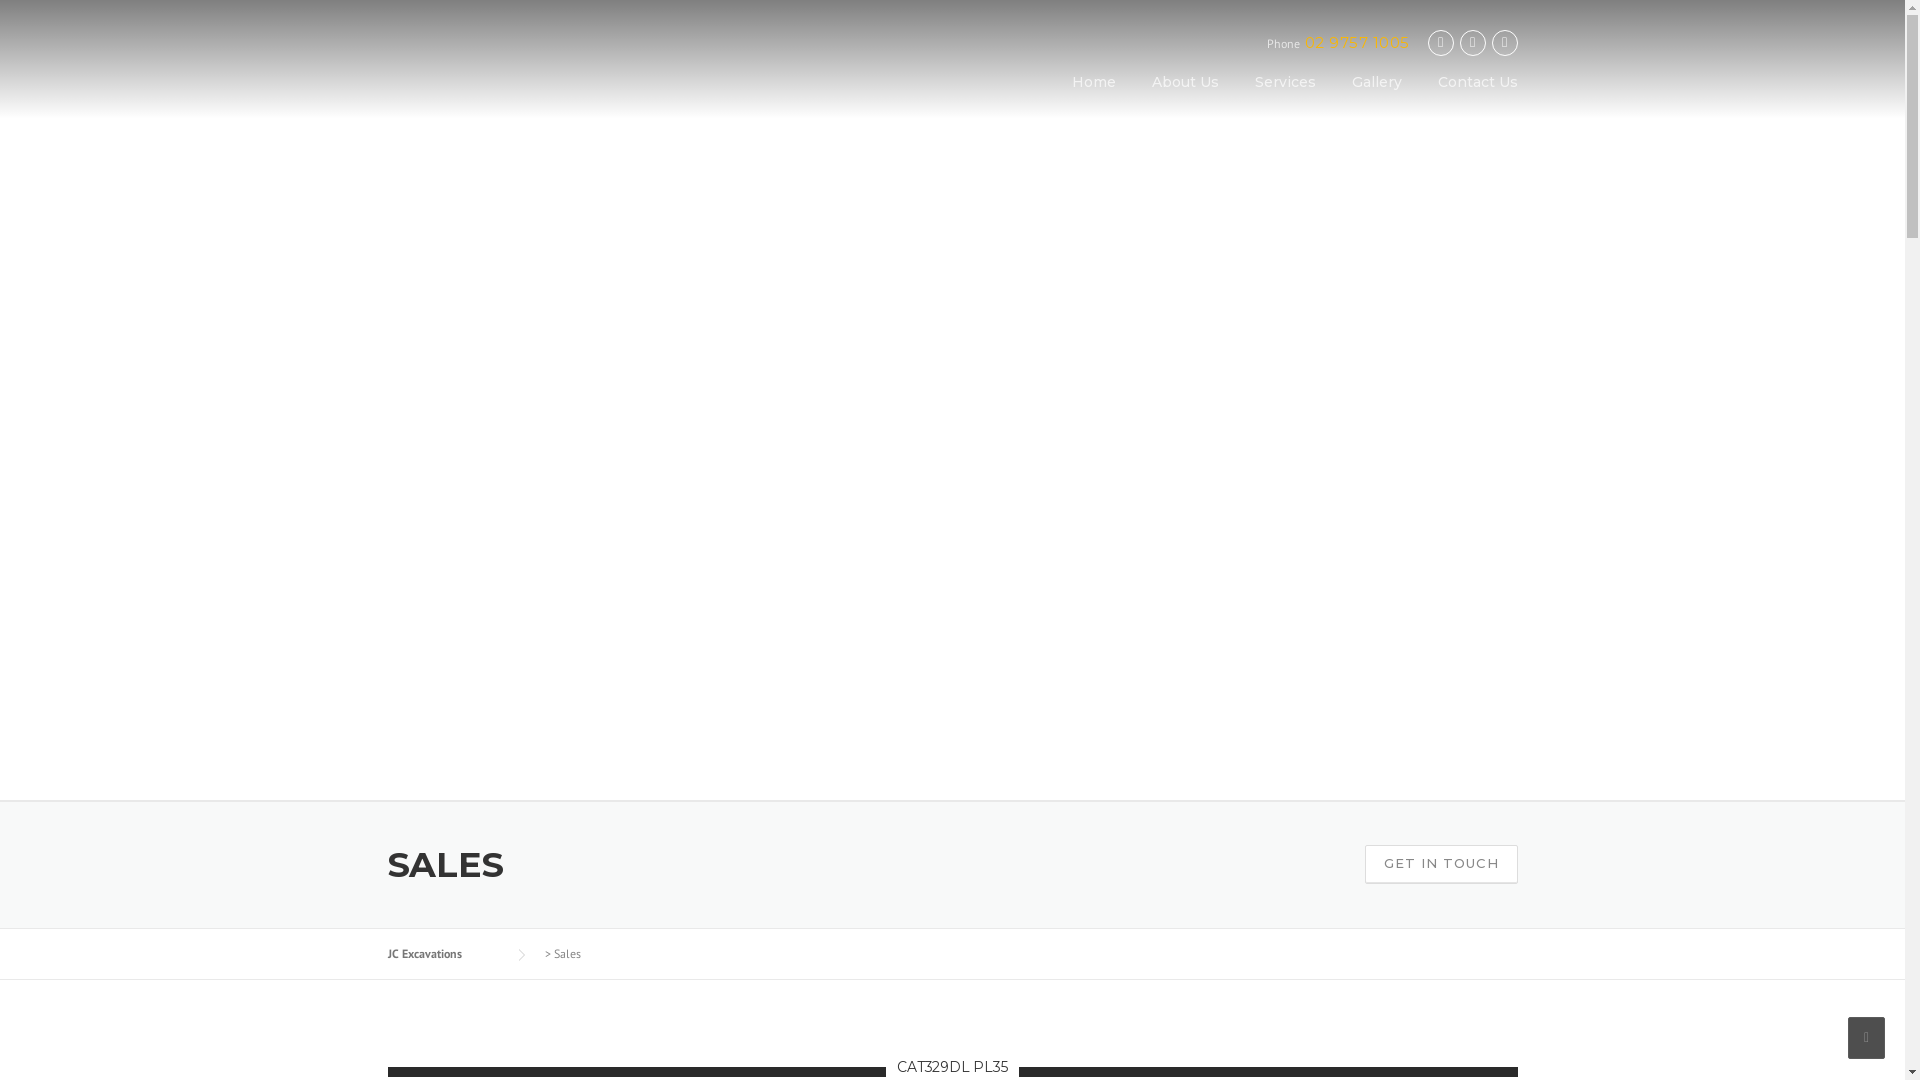  I want to click on Instagram, so click(1473, 42).